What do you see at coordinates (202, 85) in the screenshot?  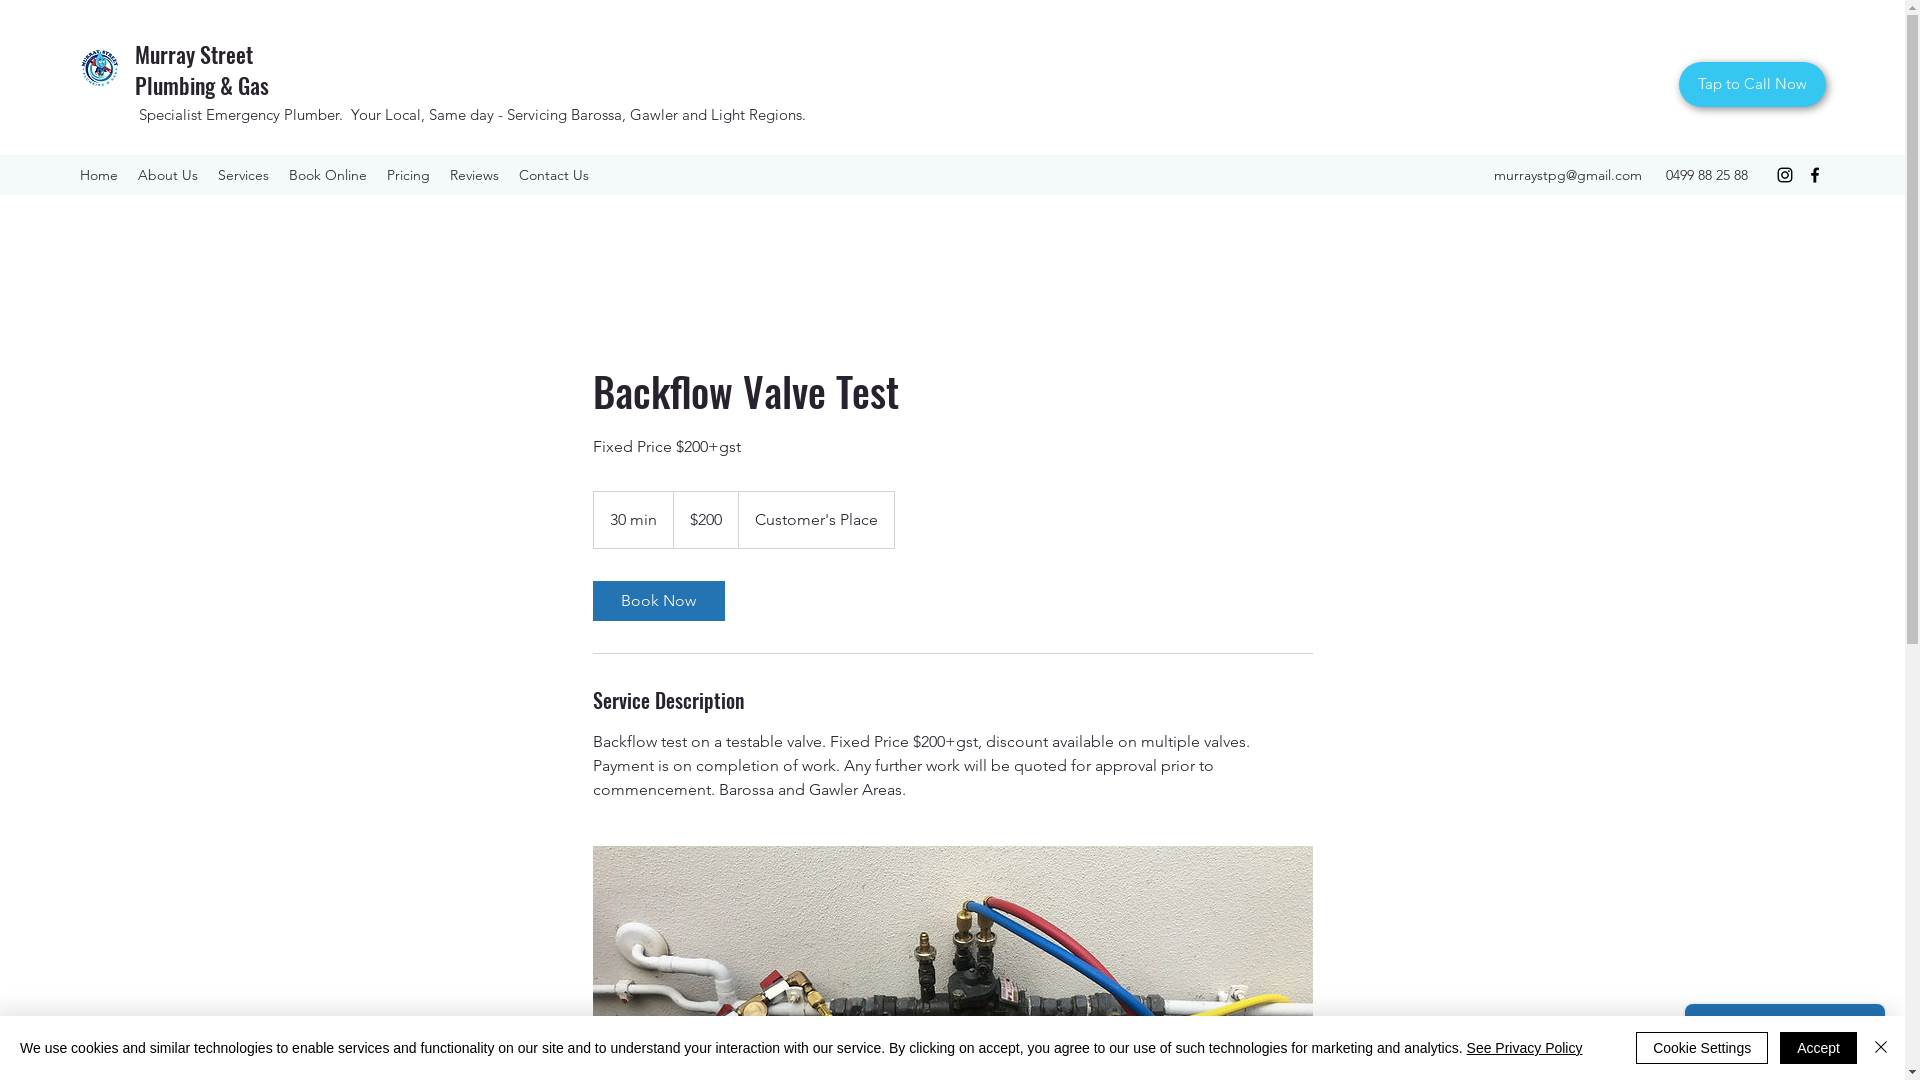 I see `Plumbing & Gas` at bounding box center [202, 85].